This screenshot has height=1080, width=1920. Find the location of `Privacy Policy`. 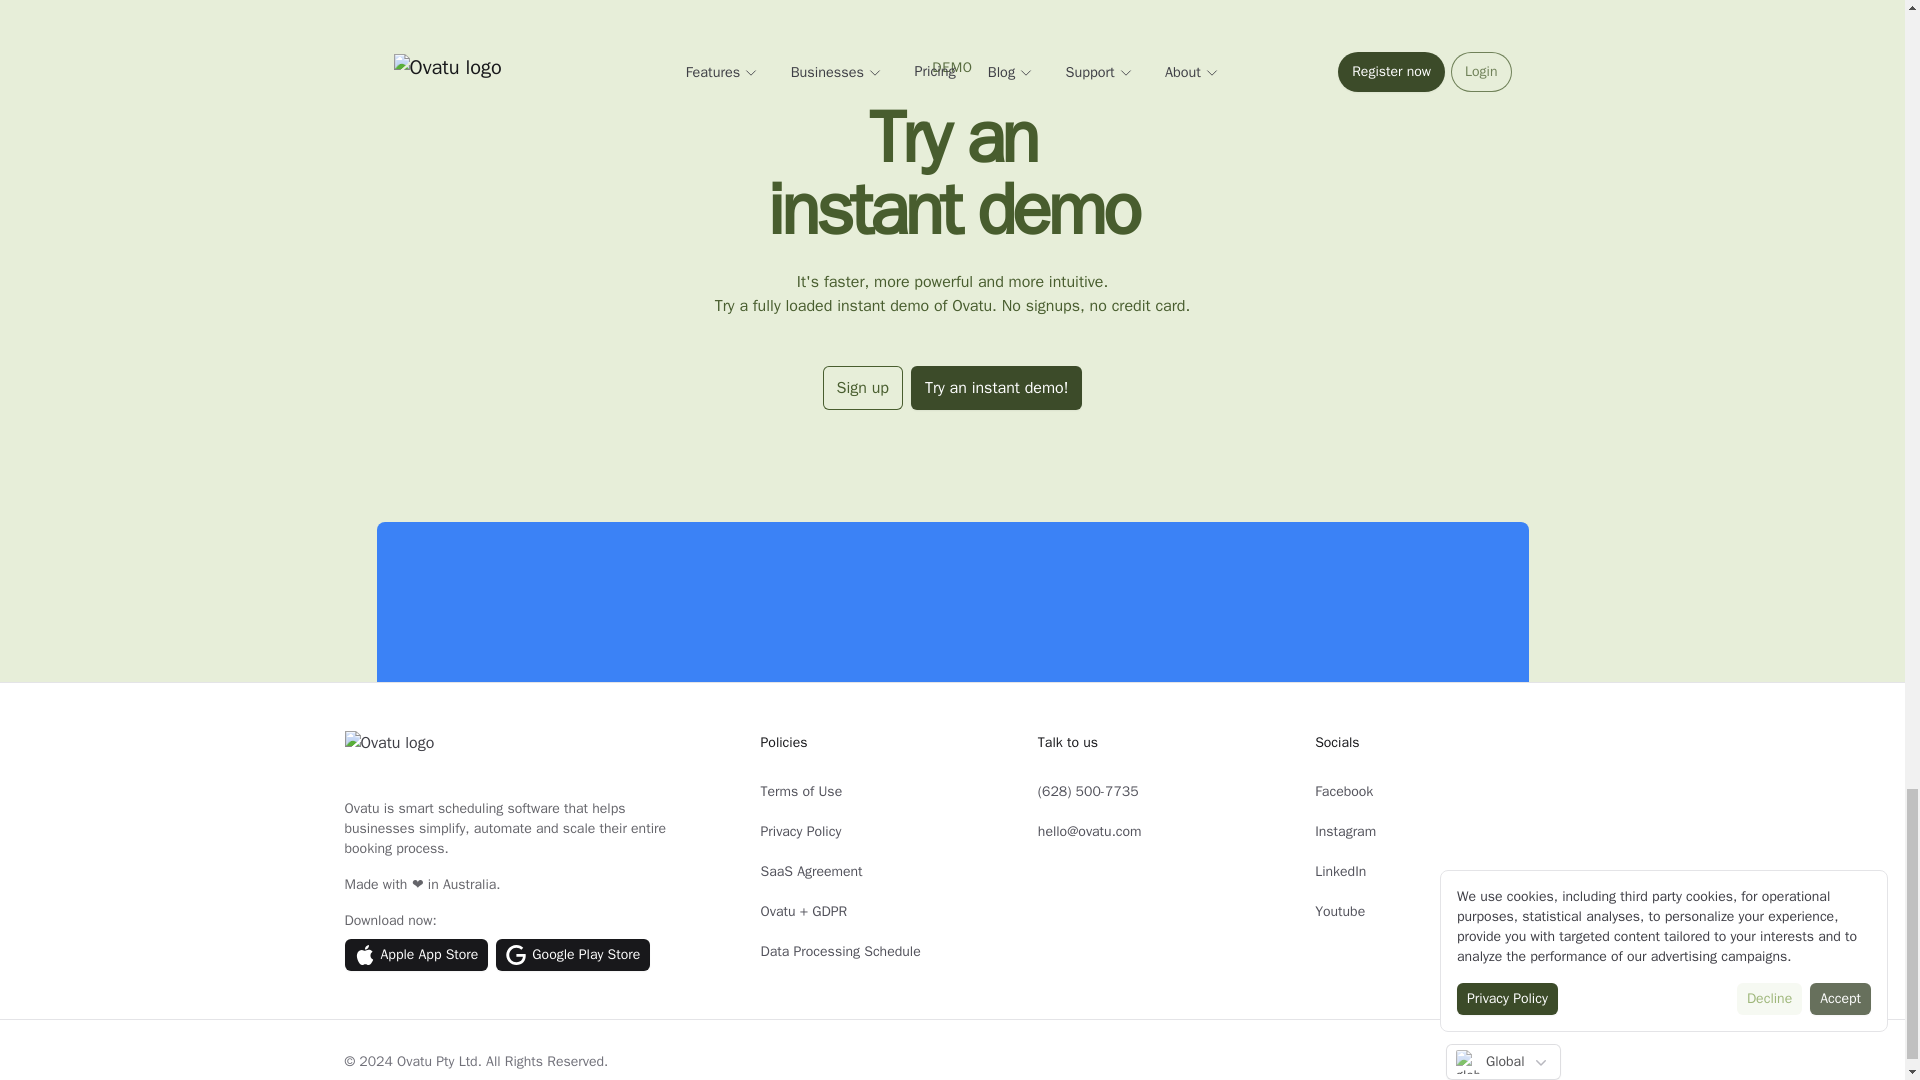

Privacy Policy is located at coordinates (800, 831).